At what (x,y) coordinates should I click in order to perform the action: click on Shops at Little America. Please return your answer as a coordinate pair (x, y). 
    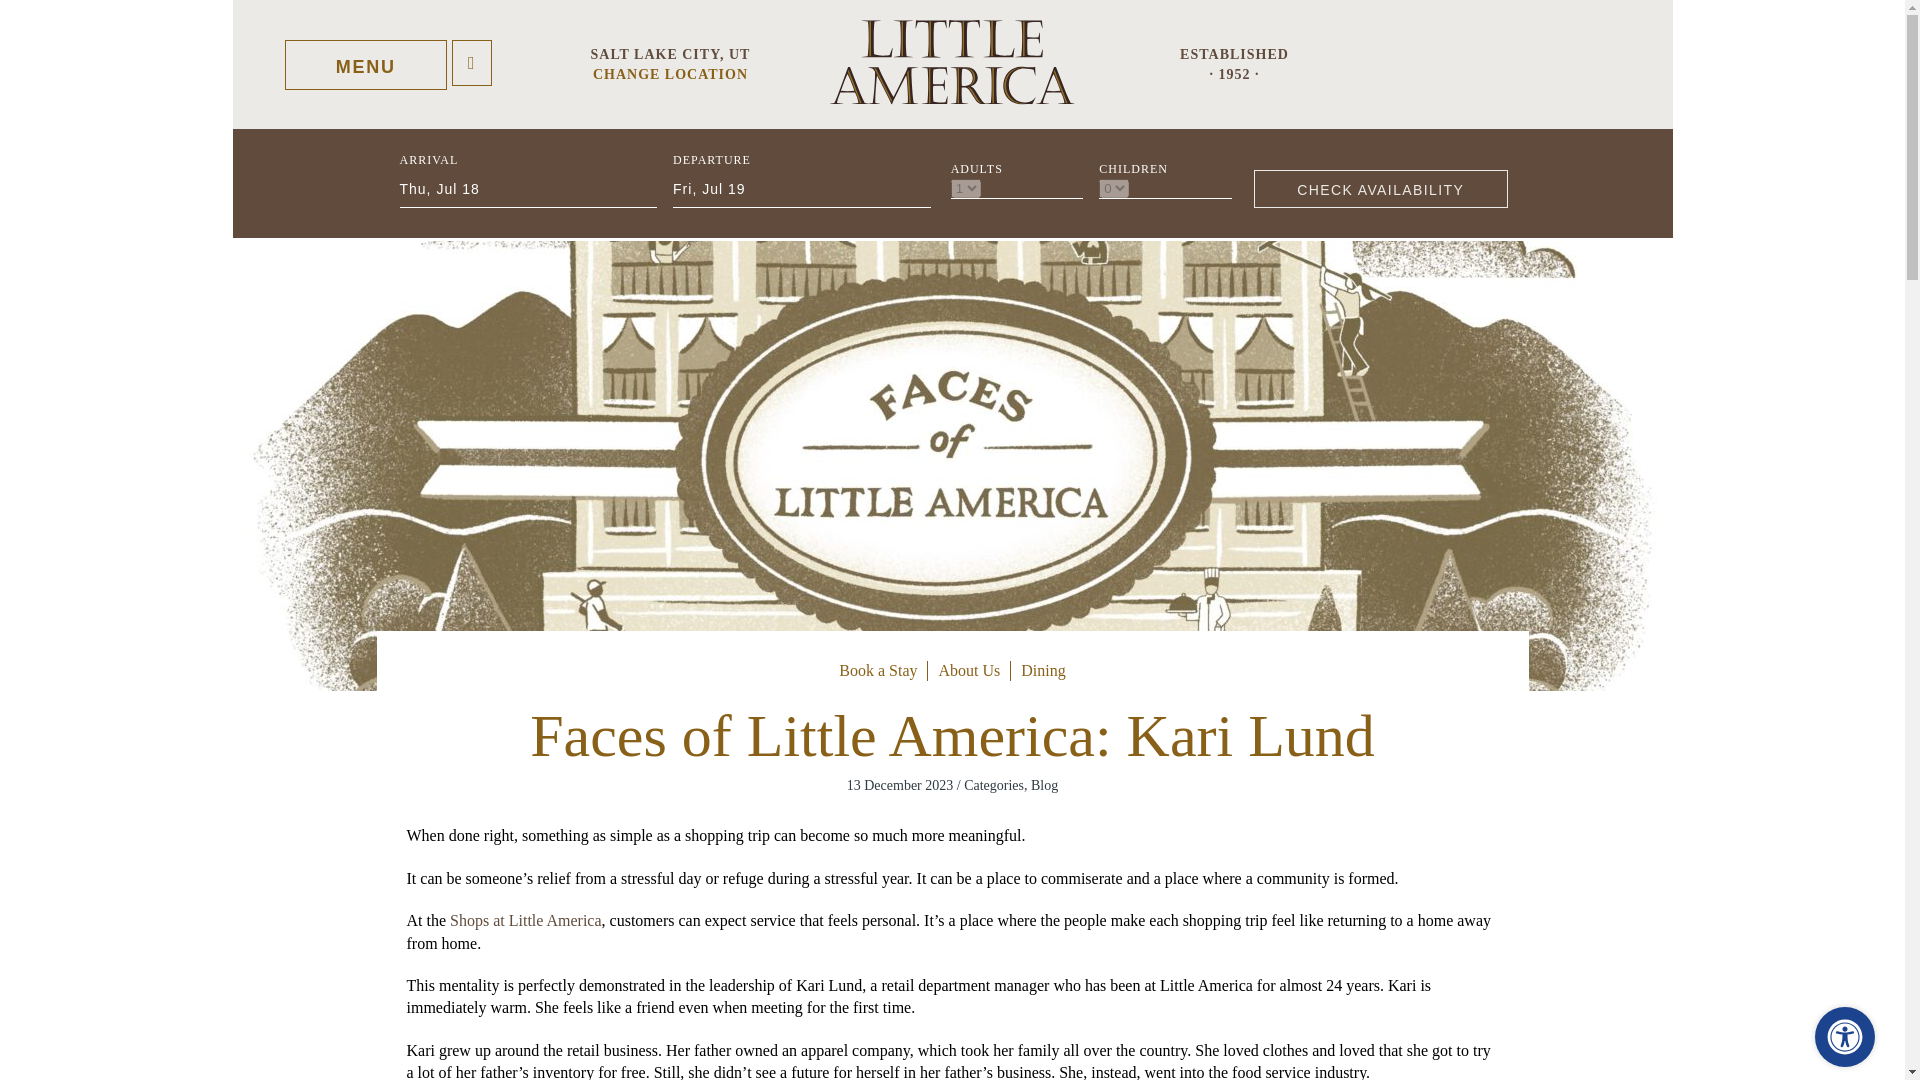
    Looking at the image, I should click on (526, 920).